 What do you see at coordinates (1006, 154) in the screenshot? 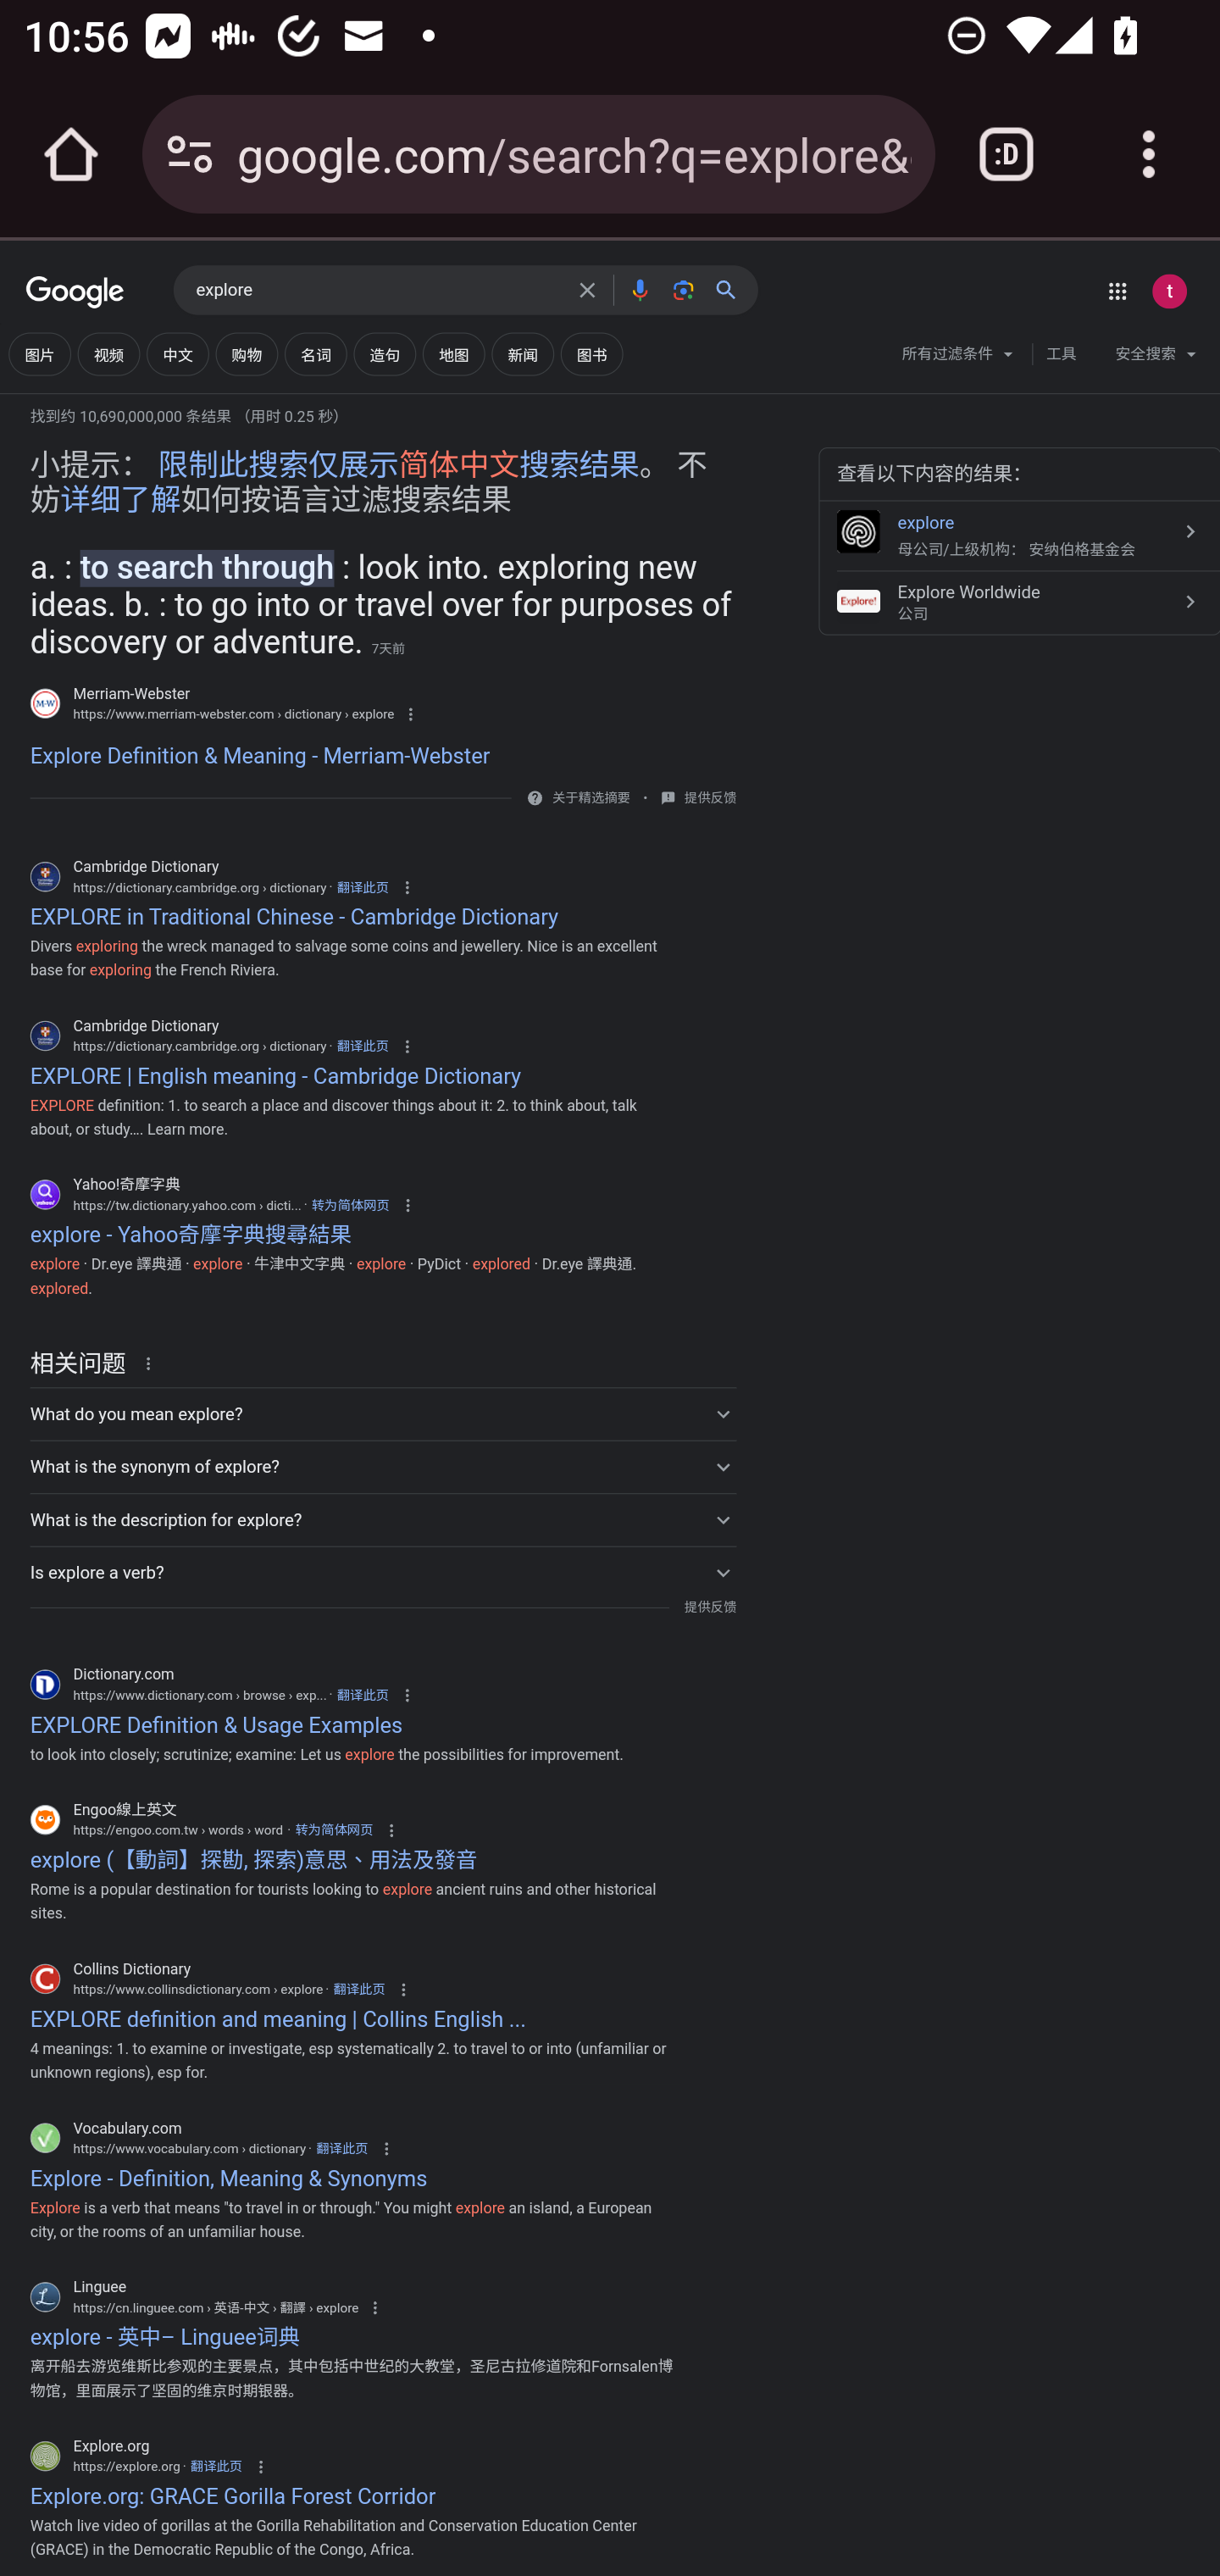
I see `Switch or close tabs` at bounding box center [1006, 154].